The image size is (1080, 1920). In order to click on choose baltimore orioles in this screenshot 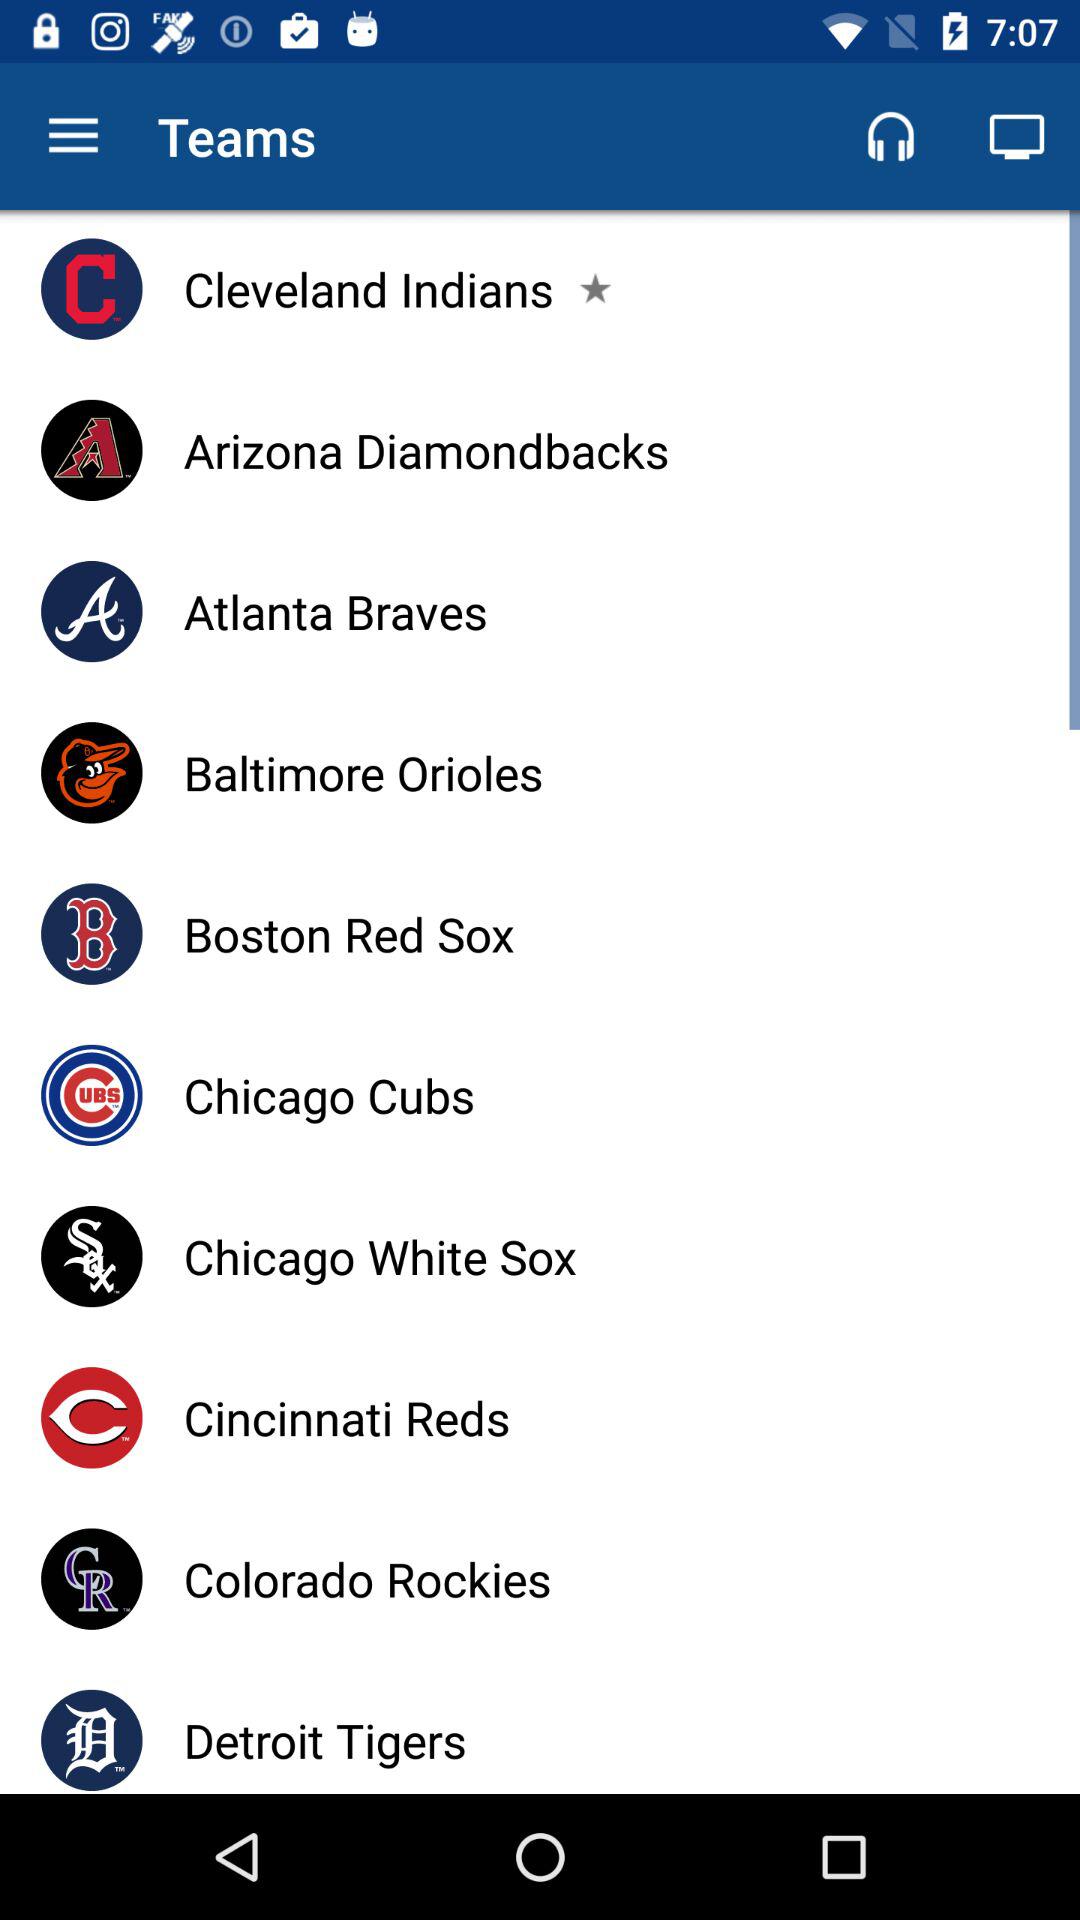, I will do `click(362, 772)`.